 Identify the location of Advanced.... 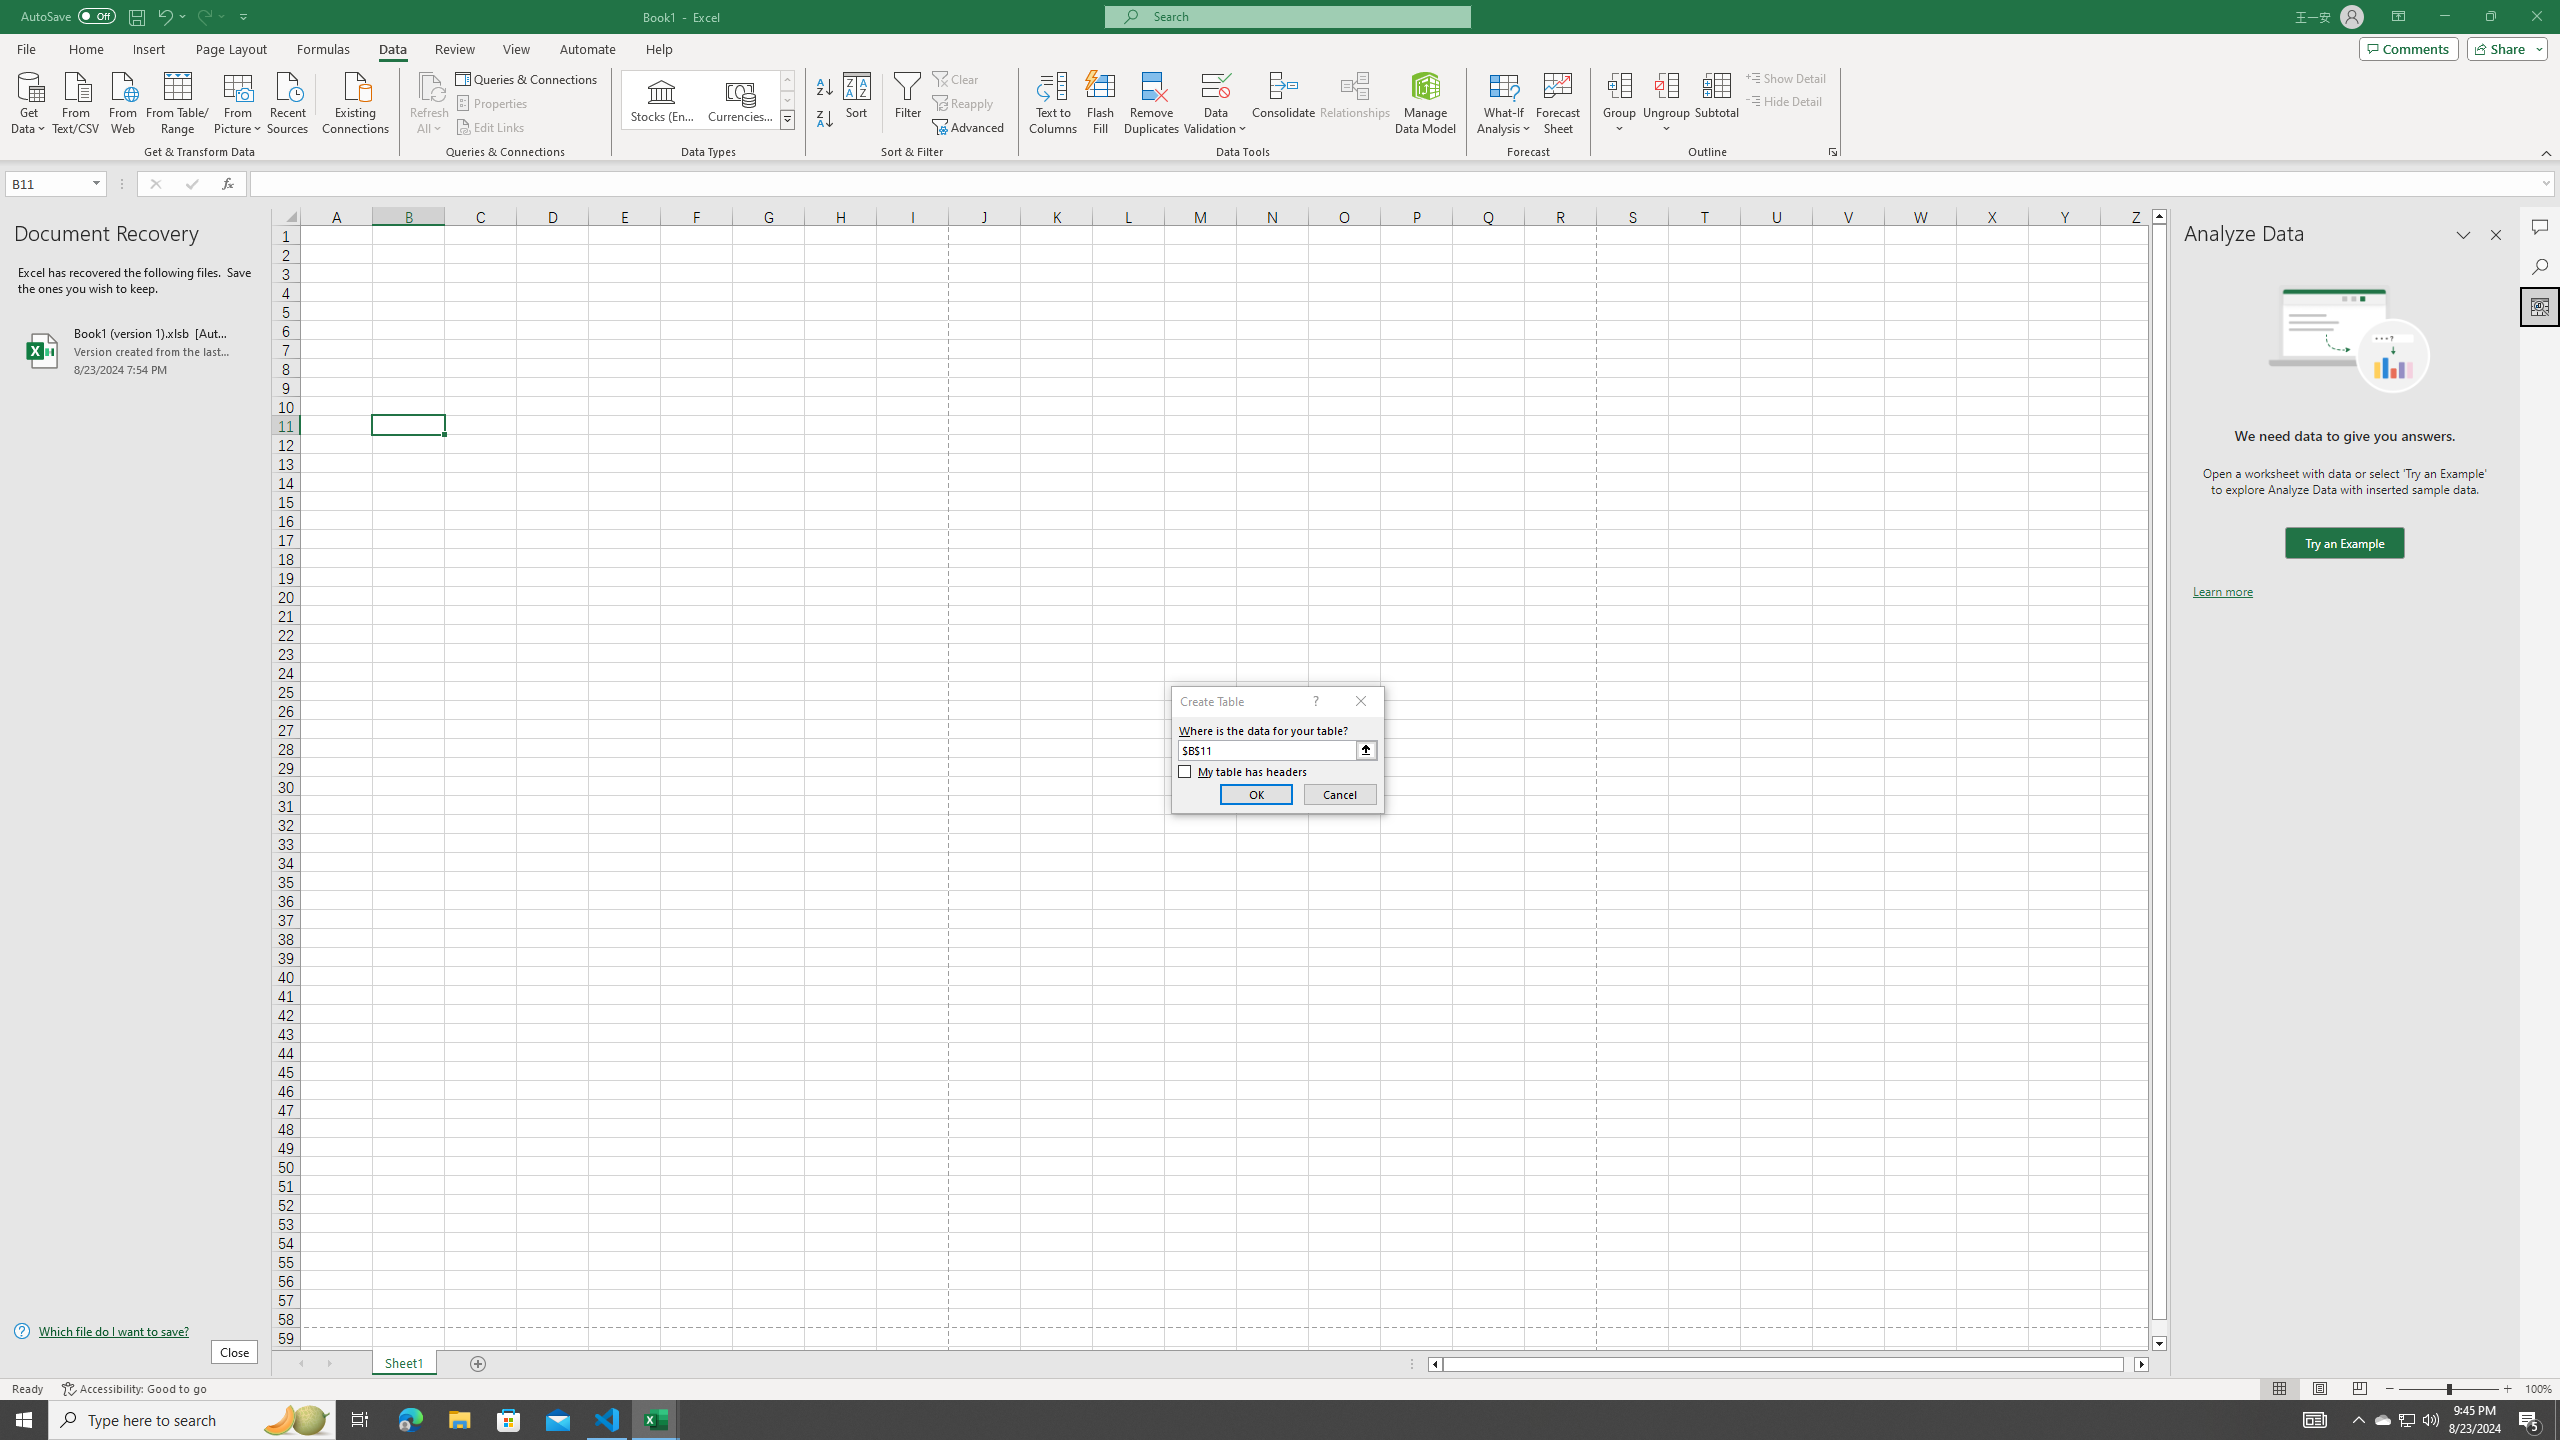
(970, 128).